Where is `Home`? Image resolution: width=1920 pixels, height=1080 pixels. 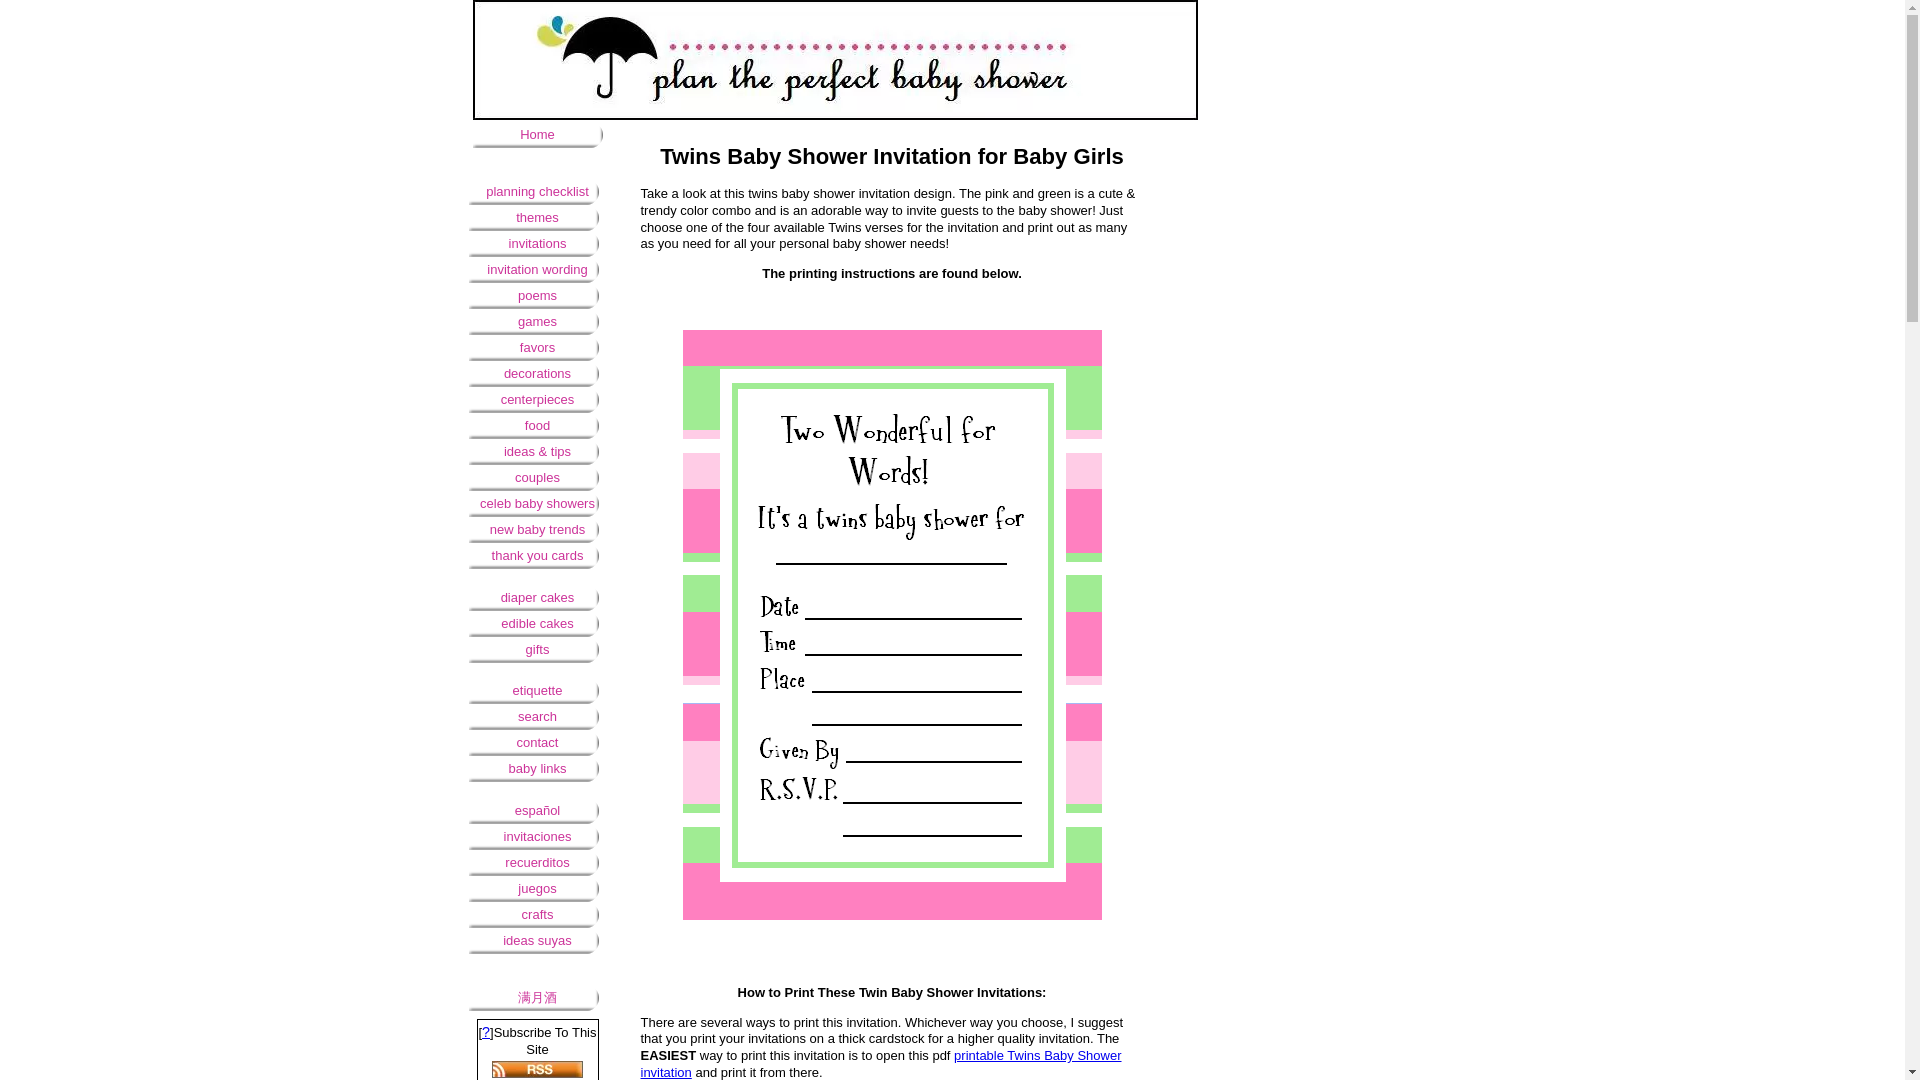
Home is located at coordinates (537, 134).